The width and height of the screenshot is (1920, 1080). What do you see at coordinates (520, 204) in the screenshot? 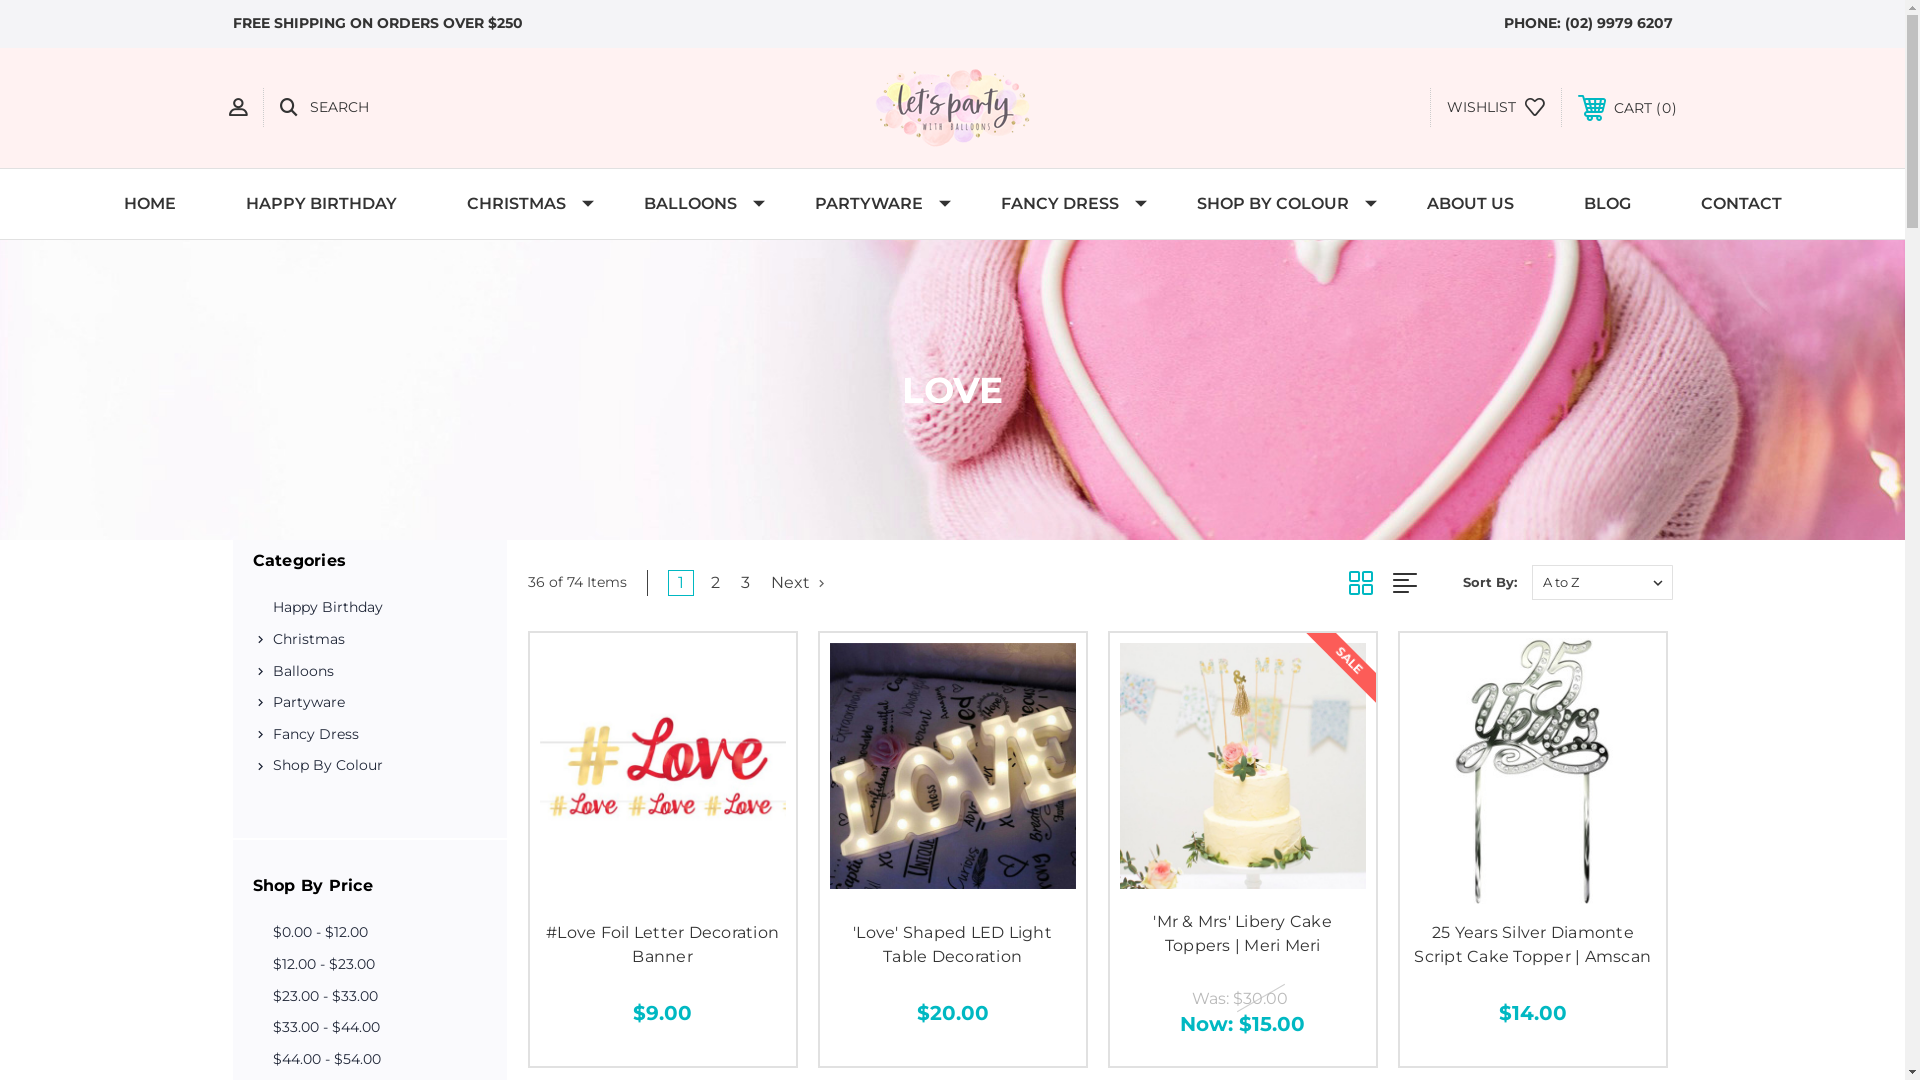
I see `CHRISTMAS` at bounding box center [520, 204].